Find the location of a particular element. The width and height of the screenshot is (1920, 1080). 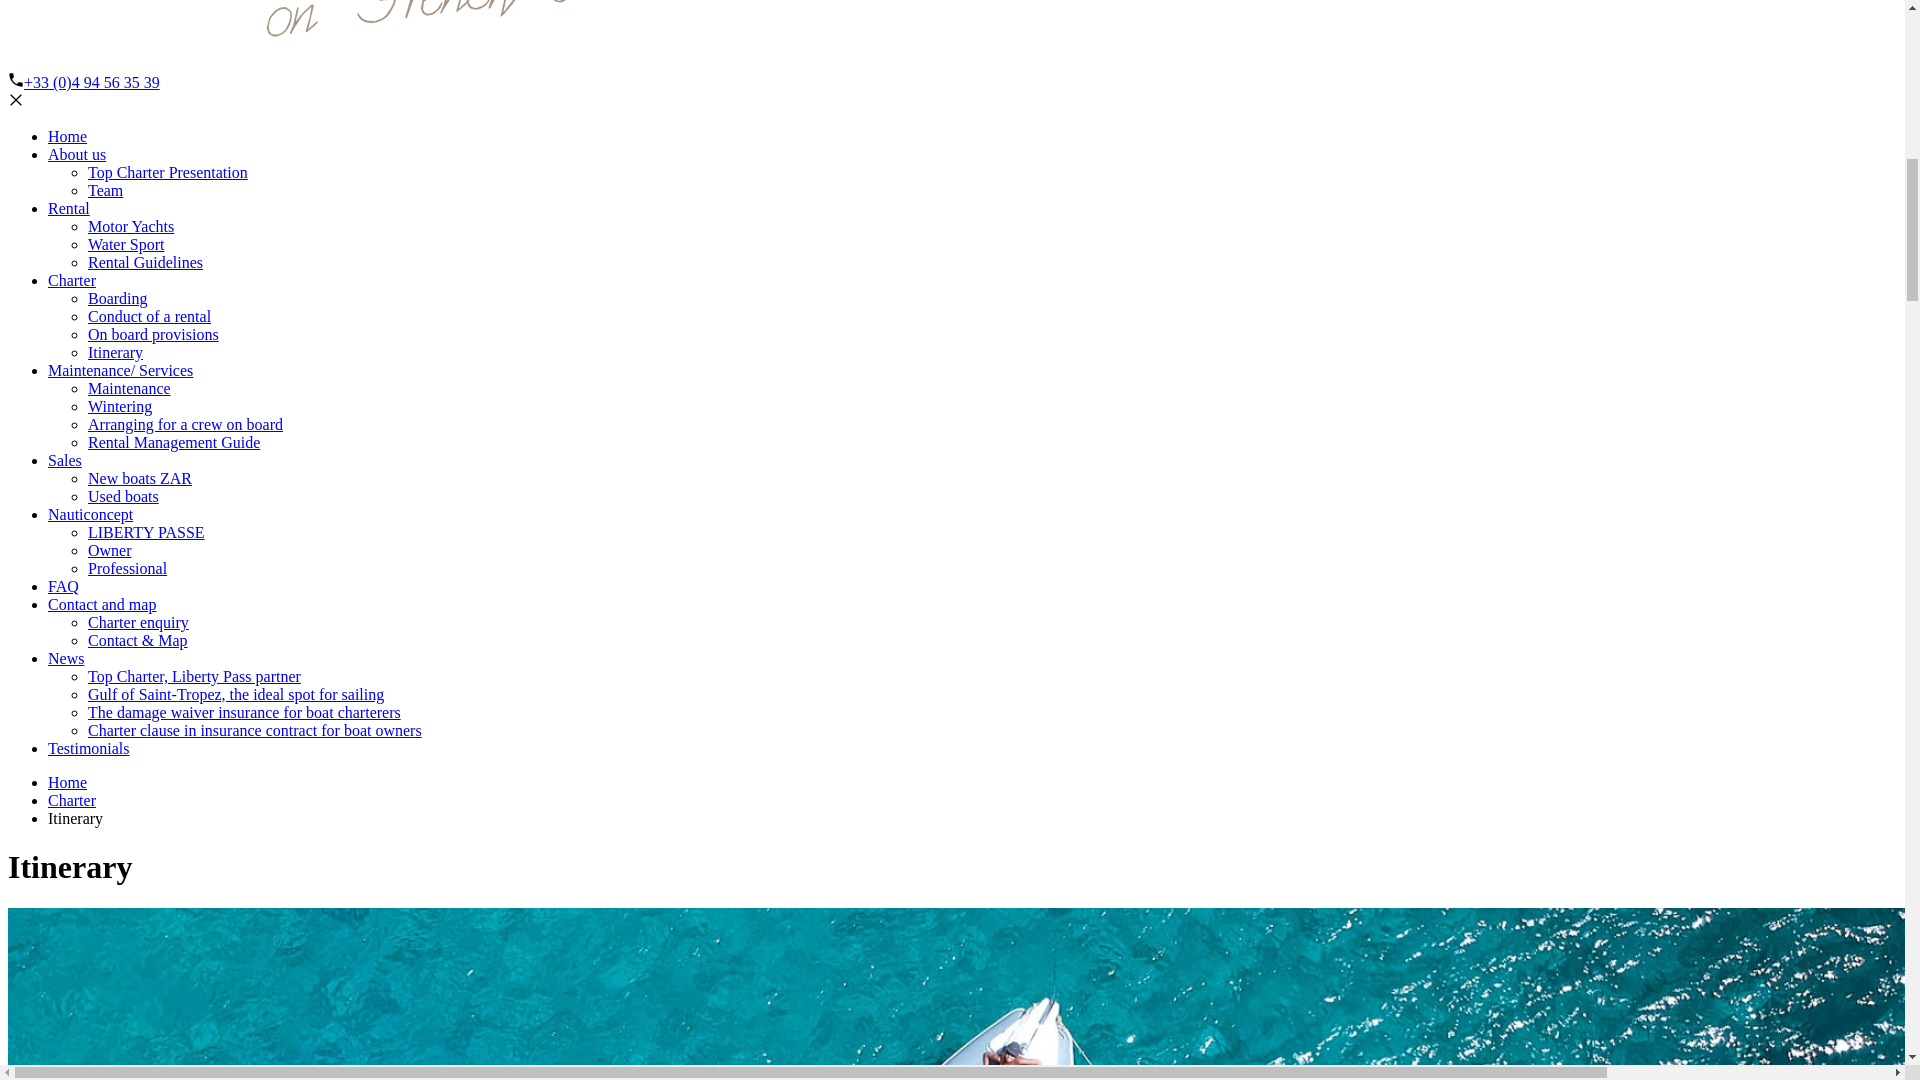

Plan your charter with us! is located at coordinates (72, 280).